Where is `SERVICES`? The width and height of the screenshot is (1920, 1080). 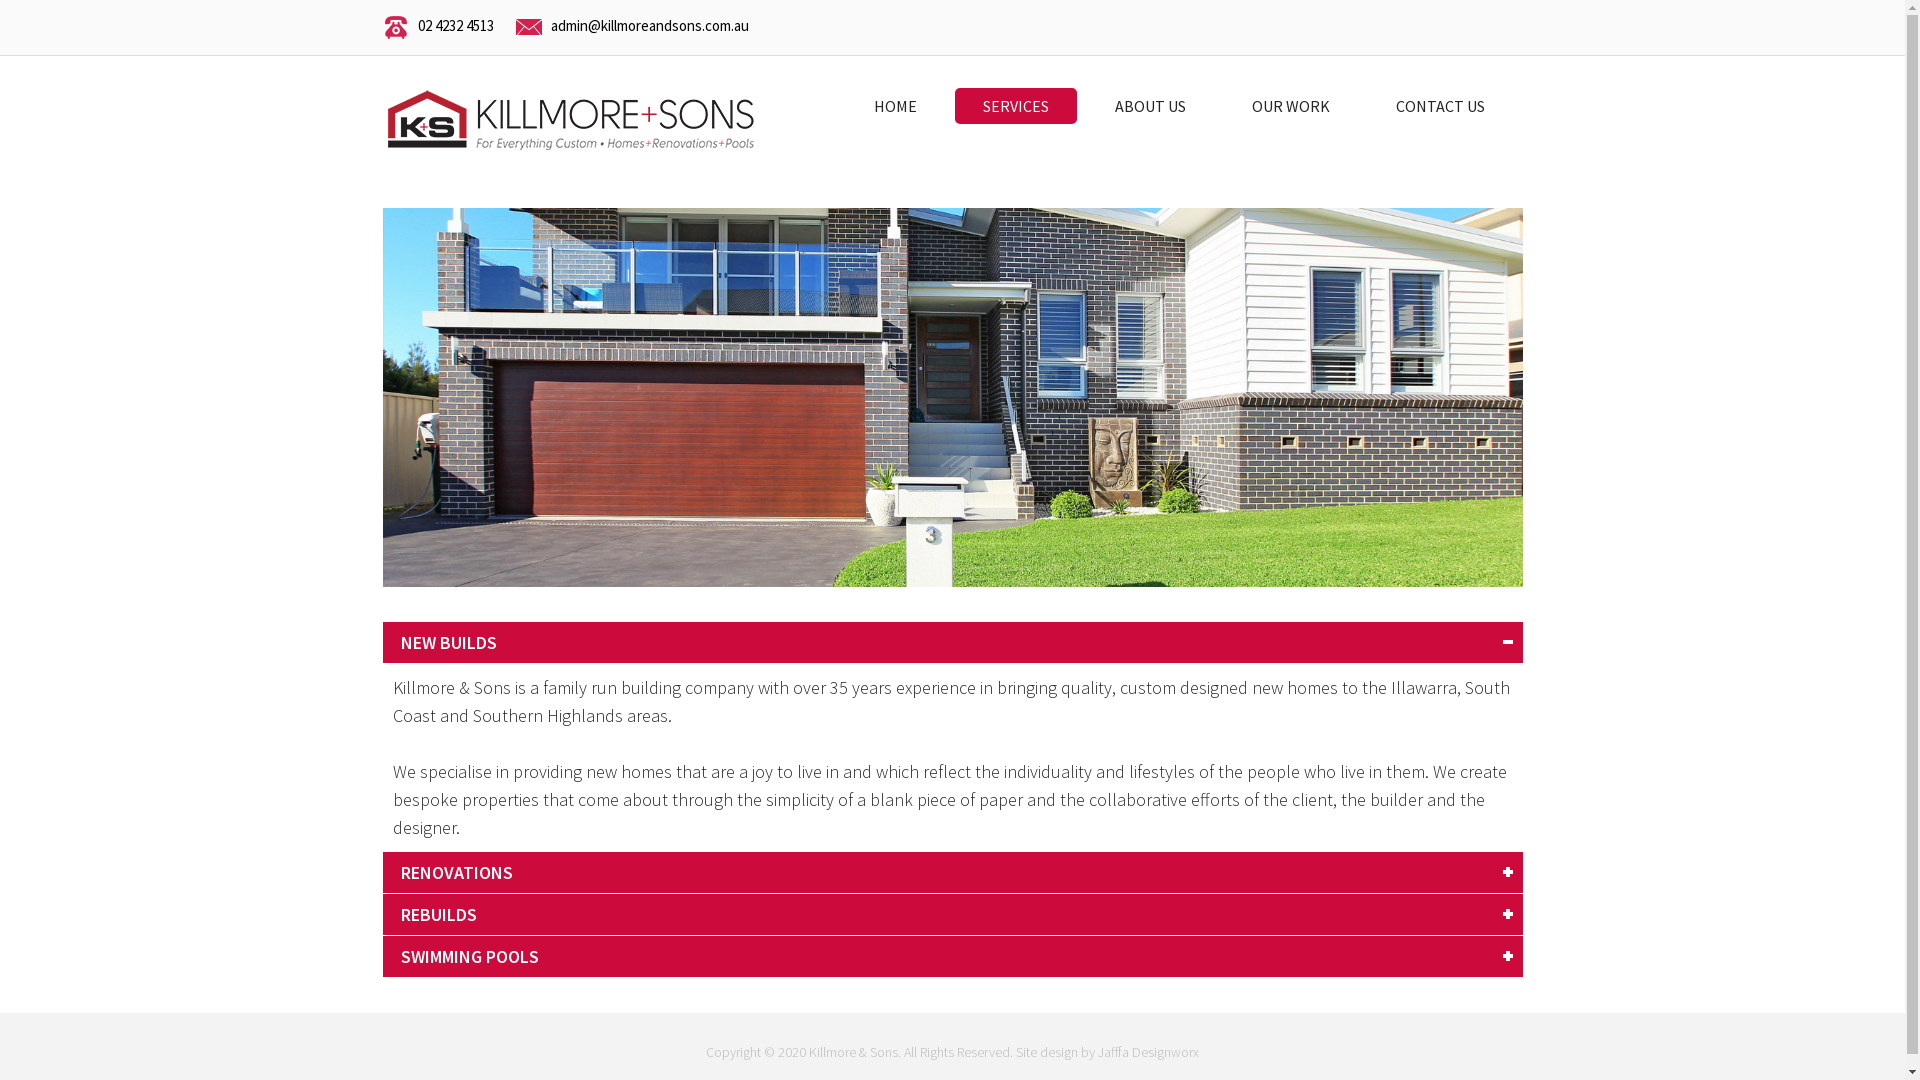
SERVICES is located at coordinates (1015, 106).